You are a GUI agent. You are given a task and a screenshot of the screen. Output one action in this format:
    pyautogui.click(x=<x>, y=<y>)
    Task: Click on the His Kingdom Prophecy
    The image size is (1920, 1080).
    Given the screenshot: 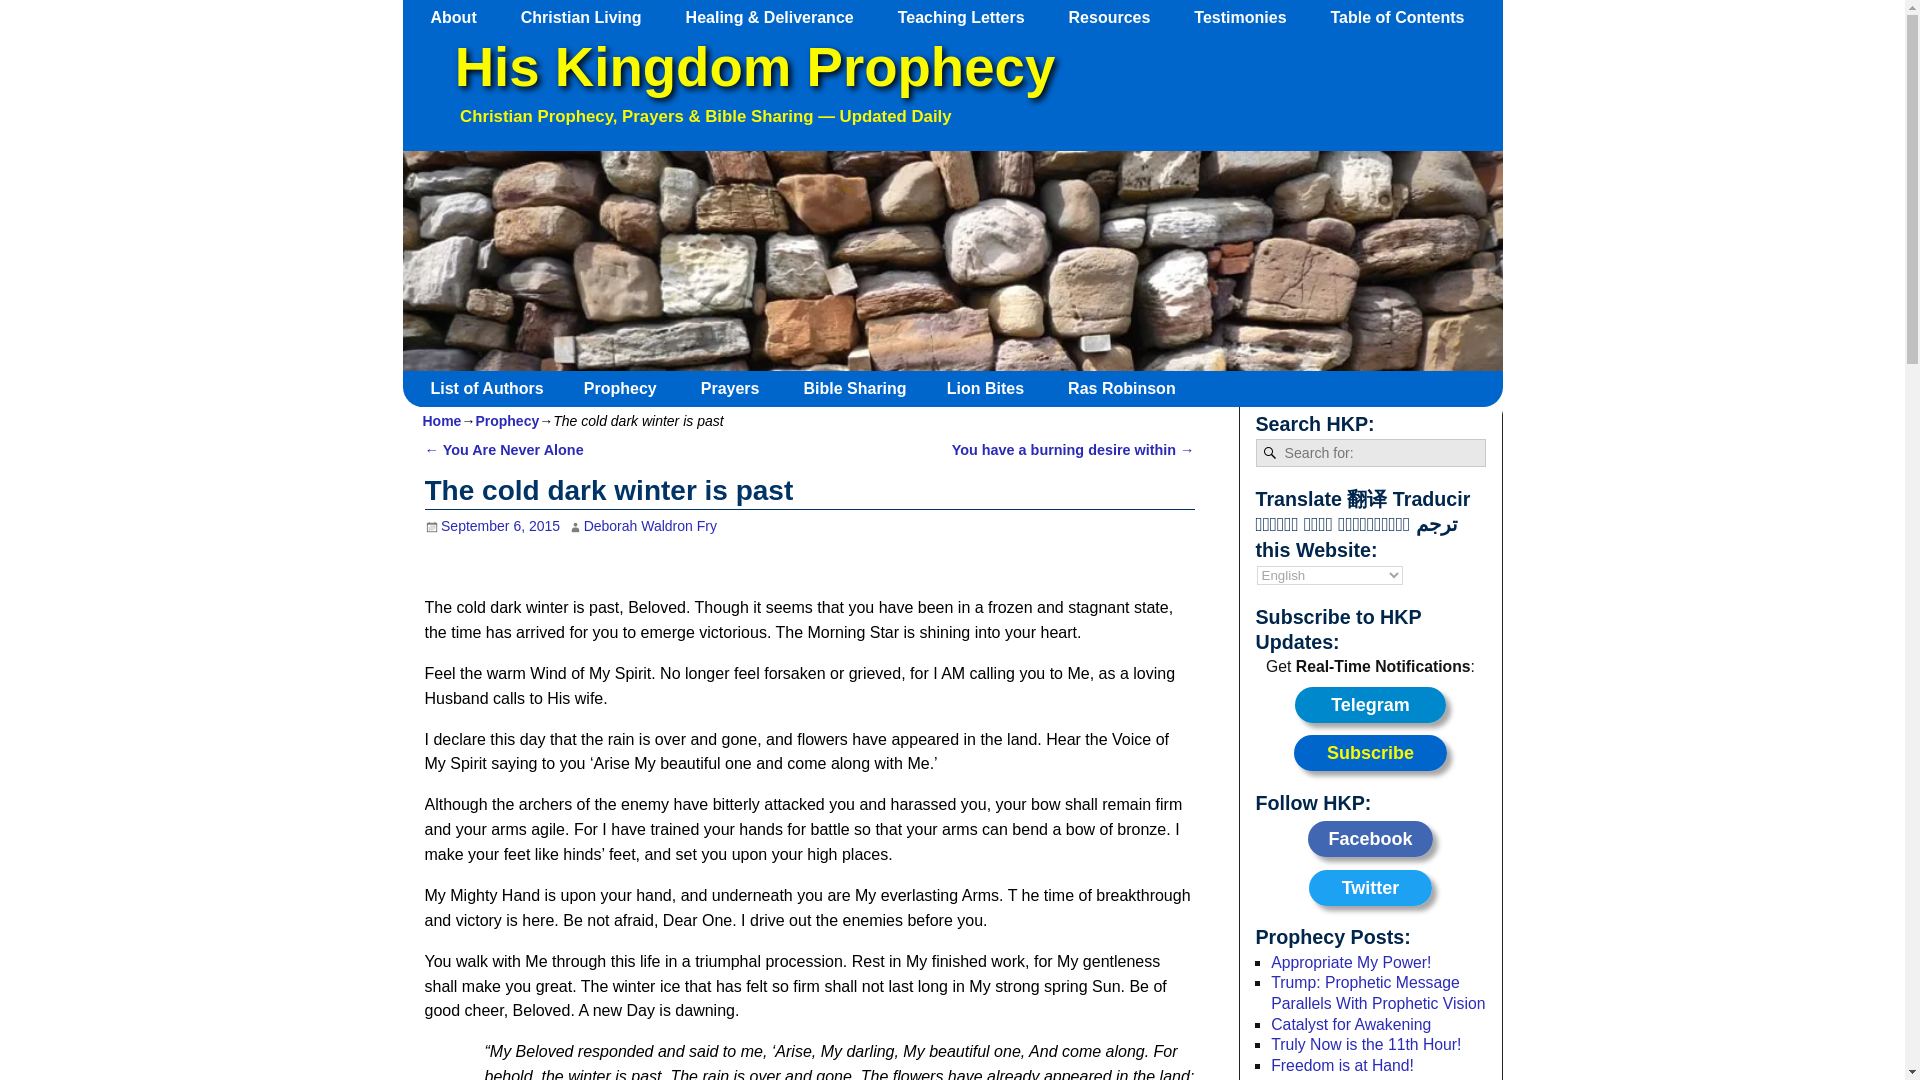 What is the action you would take?
    pyautogui.click(x=754, y=67)
    